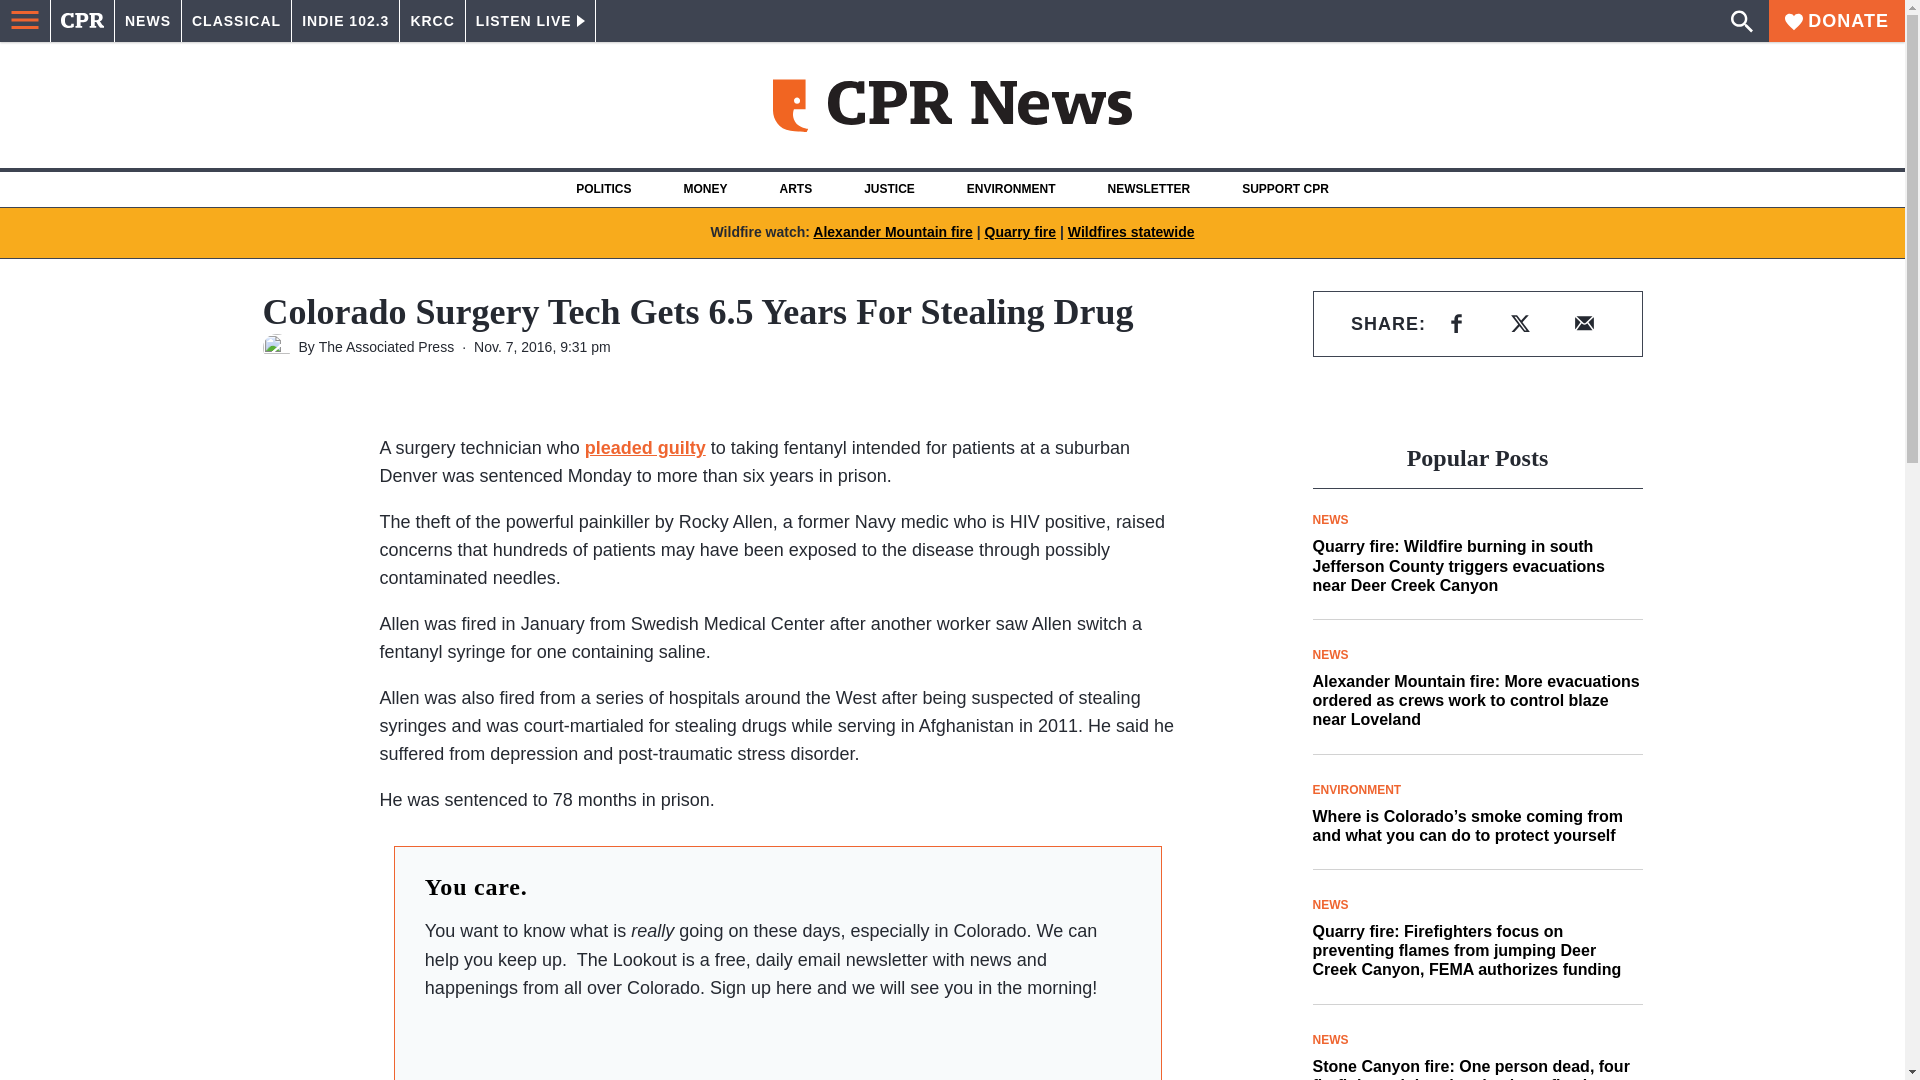  Describe the element at coordinates (345, 21) in the screenshot. I see `INDIE 102.3` at that location.